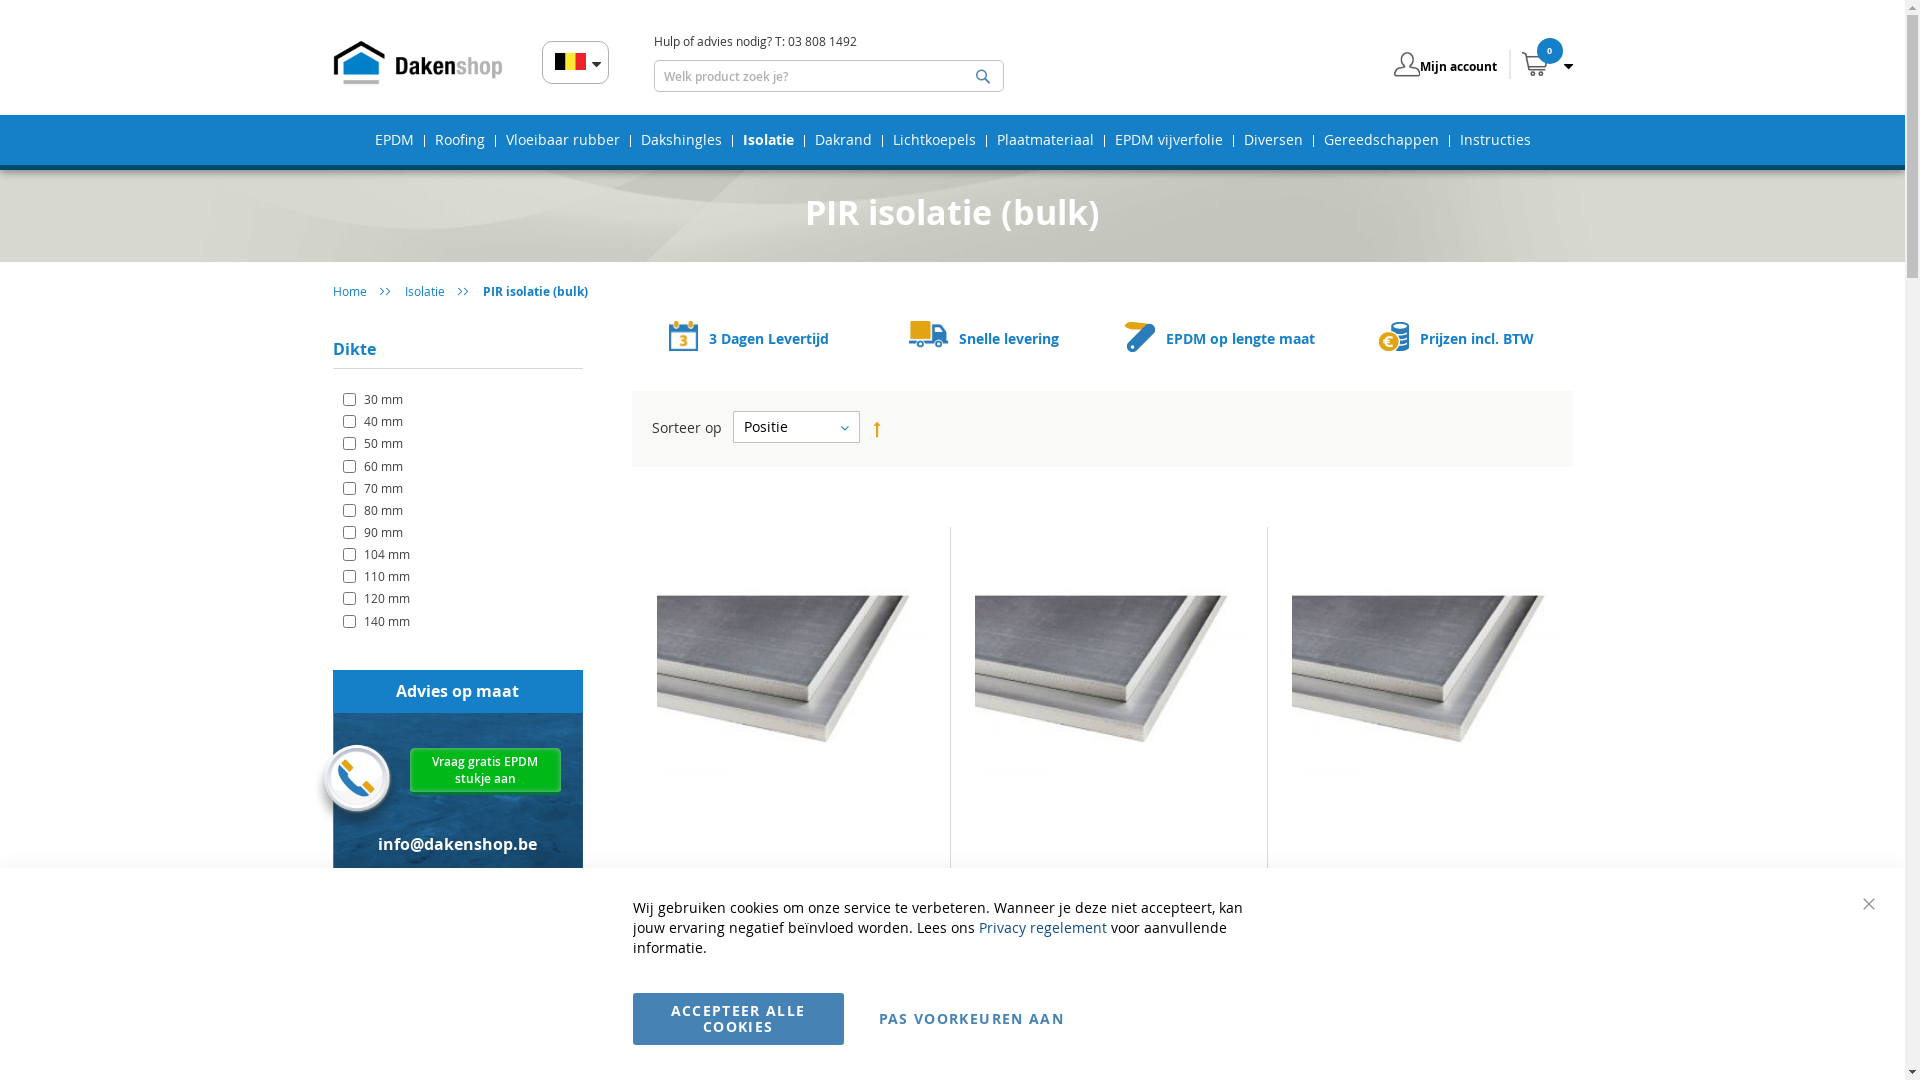  What do you see at coordinates (1274, 140) in the screenshot?
I see `Diversen` at bounding box center [1274, 140].